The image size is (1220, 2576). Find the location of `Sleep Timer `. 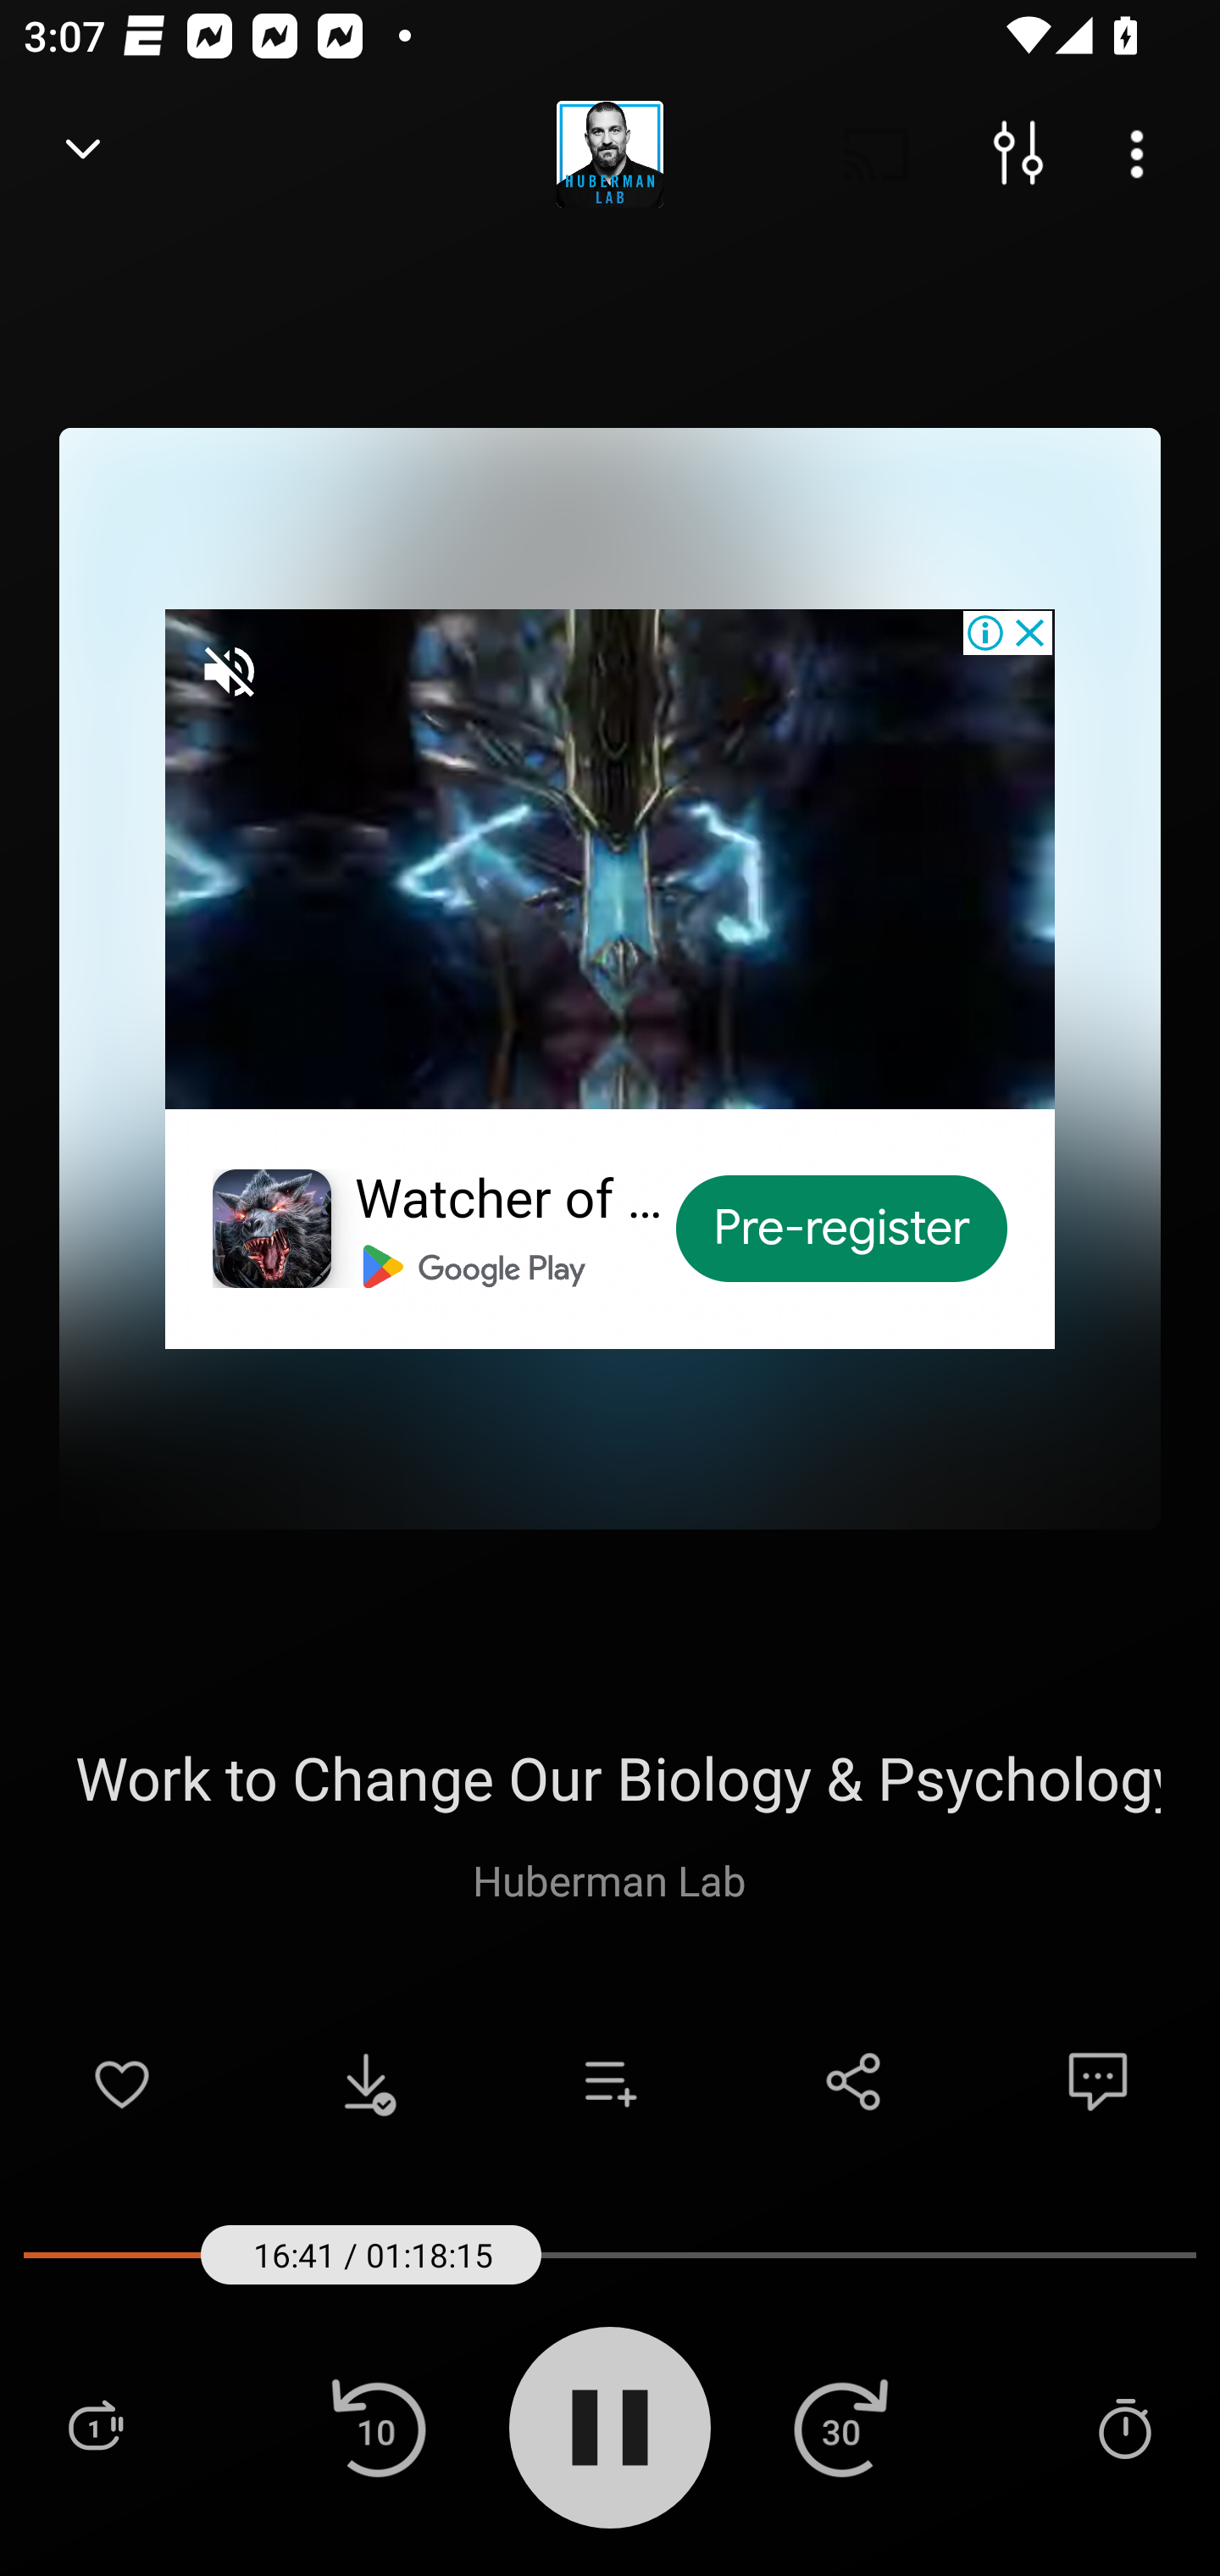

Sleep Timer  is located at coordinates (1124, 2427).